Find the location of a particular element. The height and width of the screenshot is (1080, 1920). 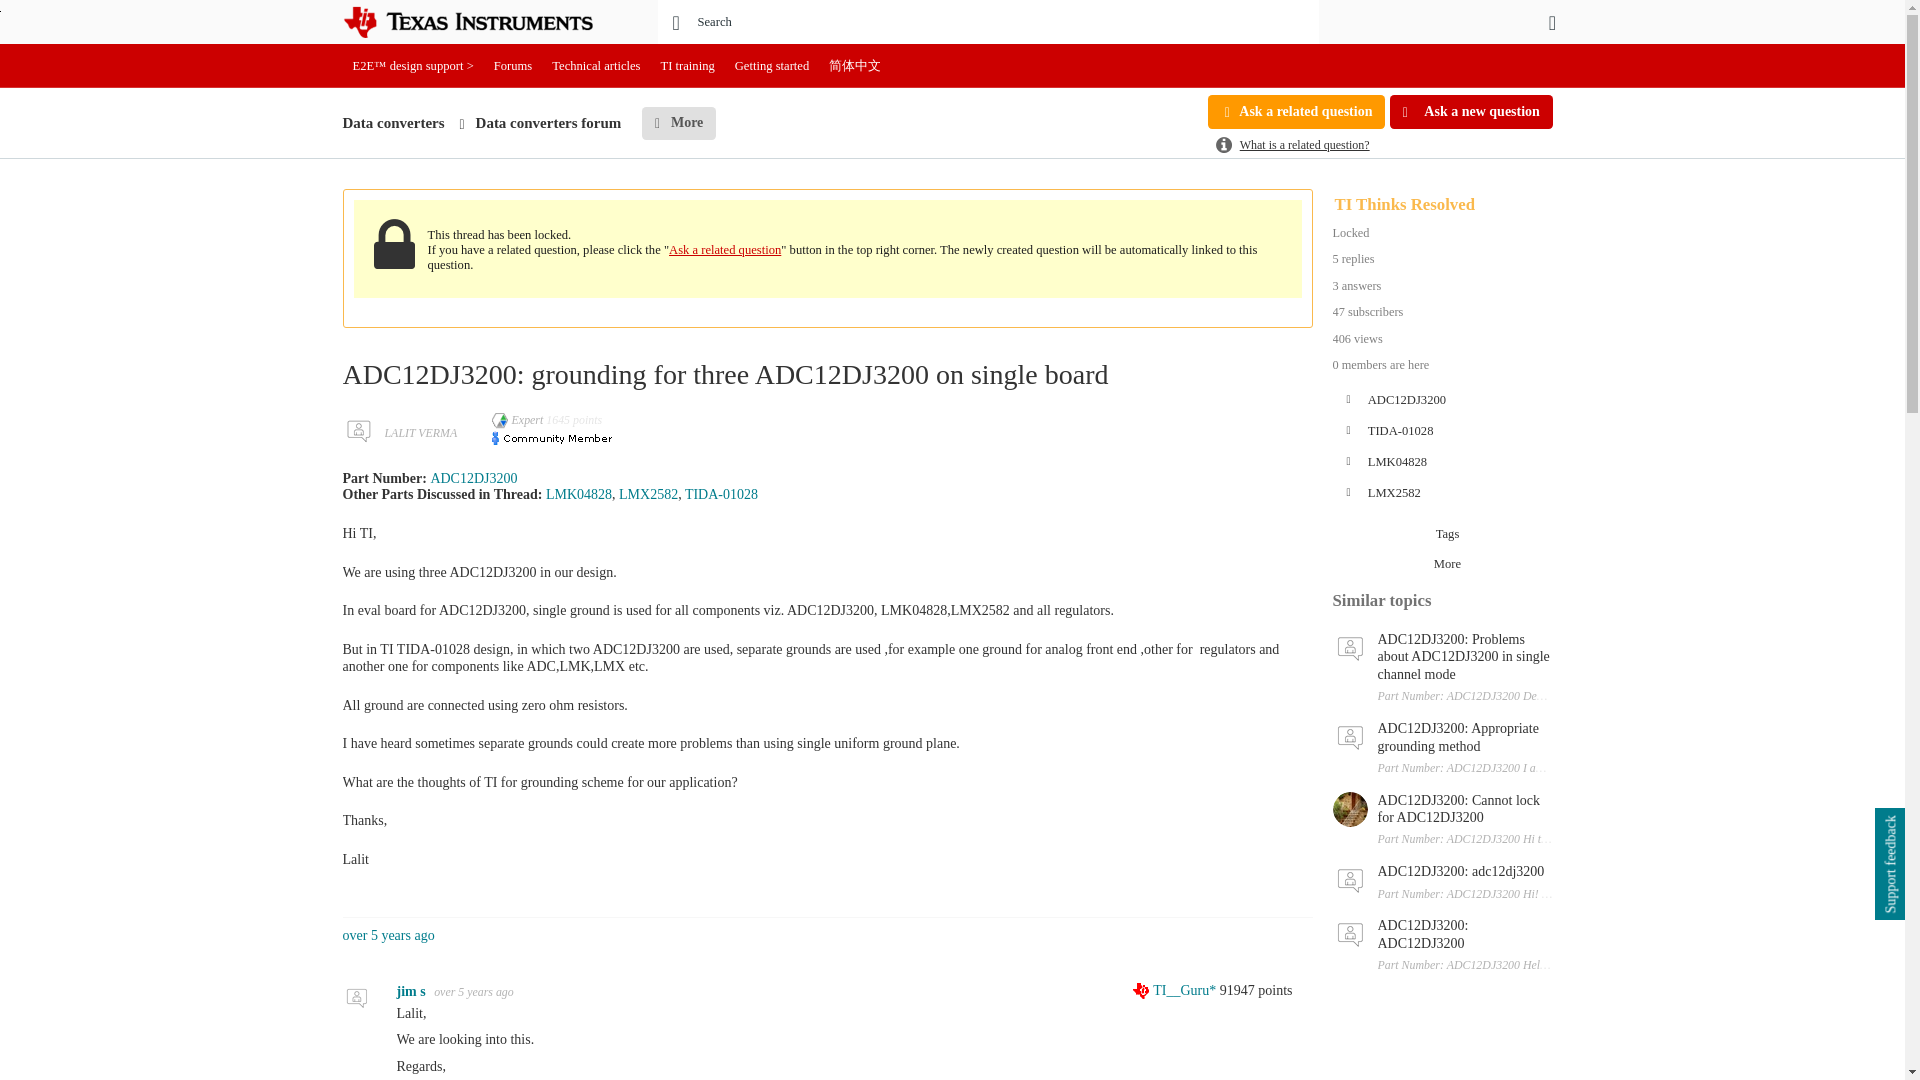

Technical articles is located at coordinates (596, 66).